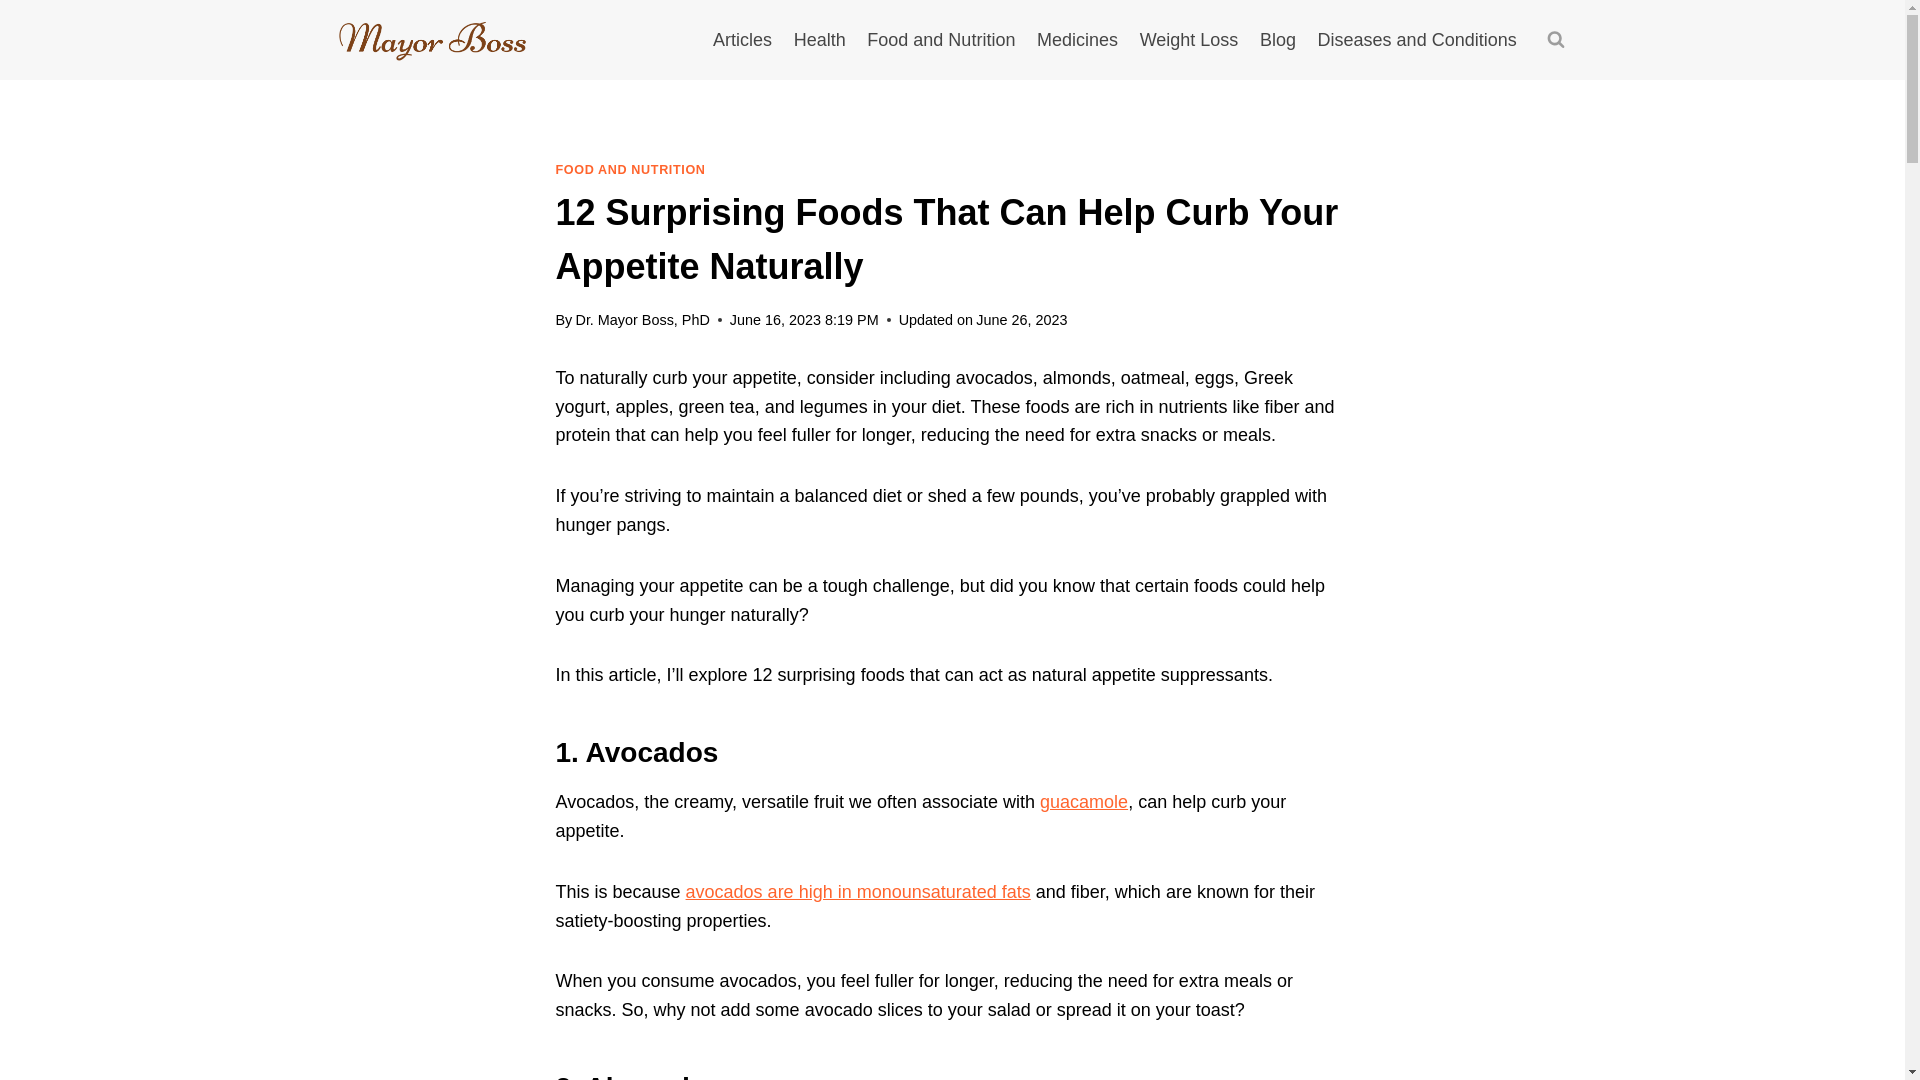 This screenshot has height=1080, width=1920. What do you see at coordinates (631, 170) in the screenshot?
I see `FOOD AND NUTRITION` at bounding box center [631, 170].